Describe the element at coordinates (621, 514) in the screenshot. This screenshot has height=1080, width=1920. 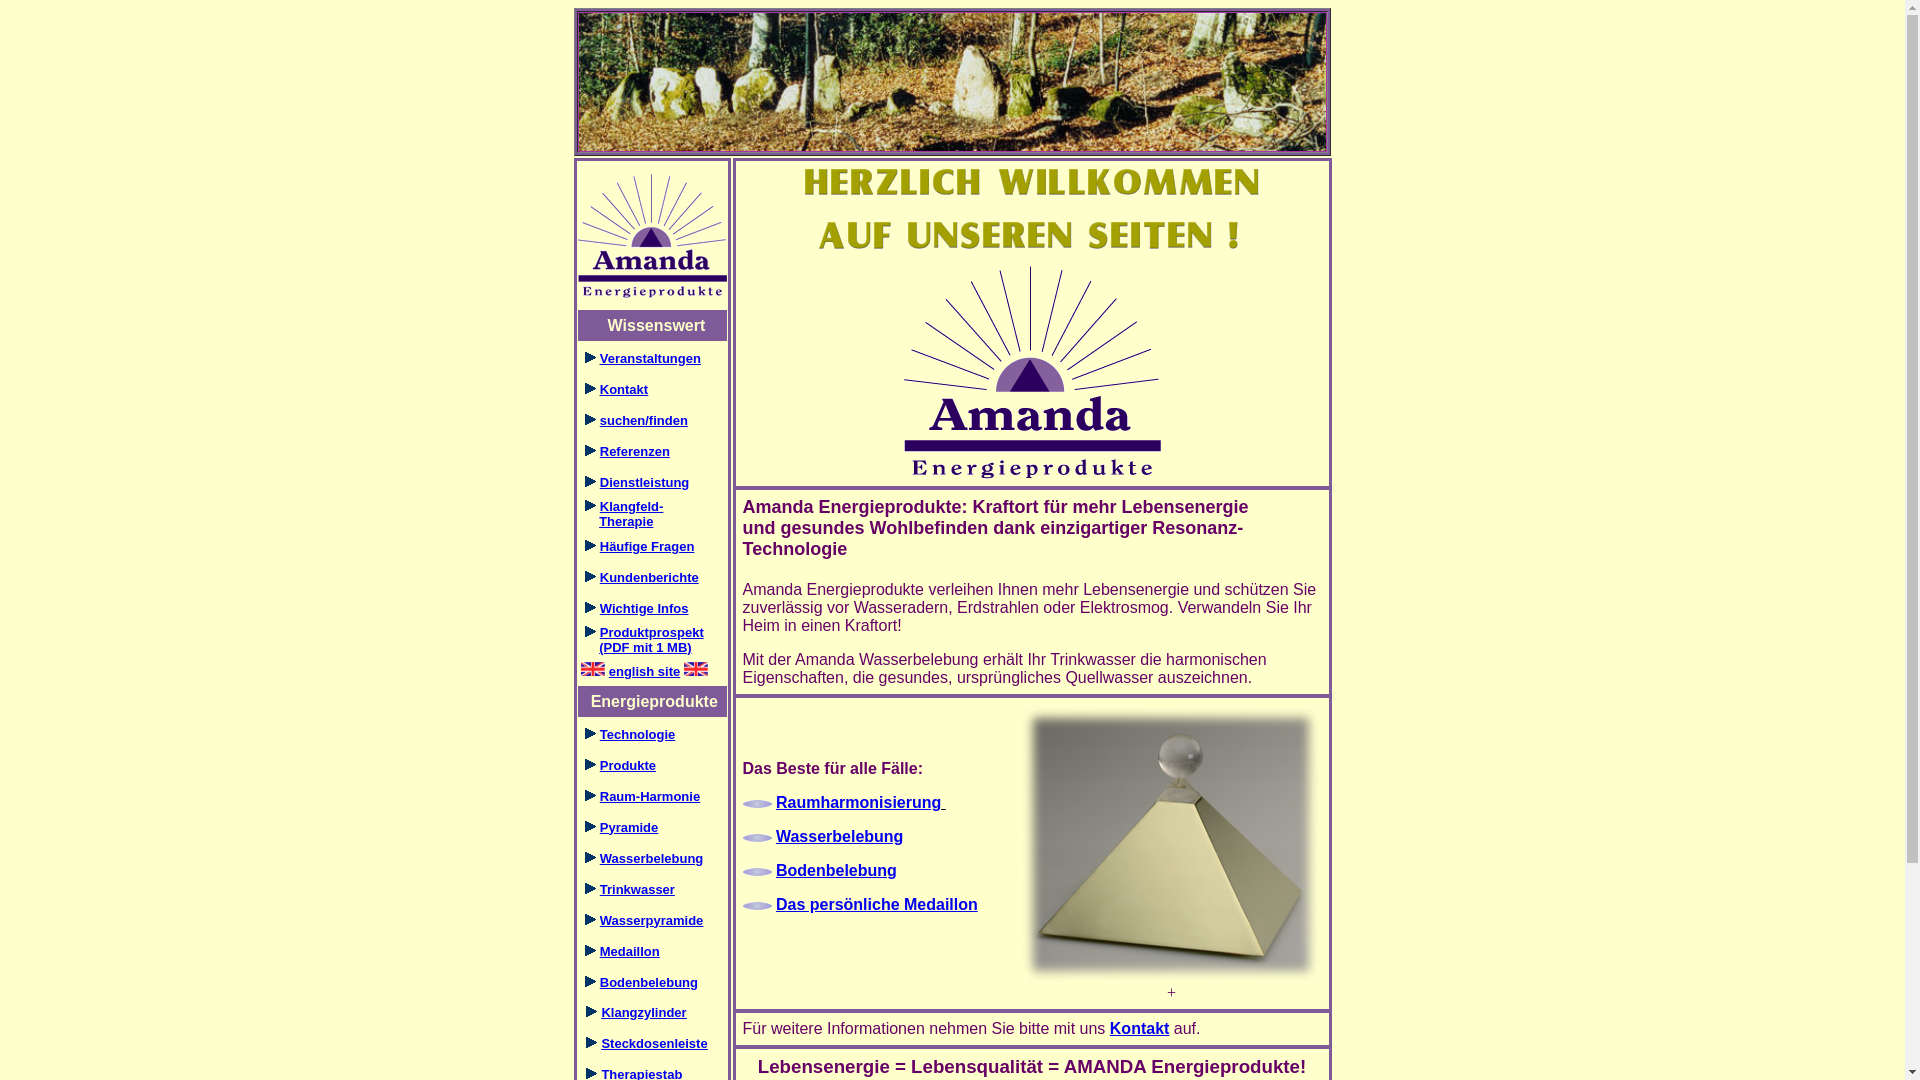
I see `Klangfeld-
      Therapie` at that location.